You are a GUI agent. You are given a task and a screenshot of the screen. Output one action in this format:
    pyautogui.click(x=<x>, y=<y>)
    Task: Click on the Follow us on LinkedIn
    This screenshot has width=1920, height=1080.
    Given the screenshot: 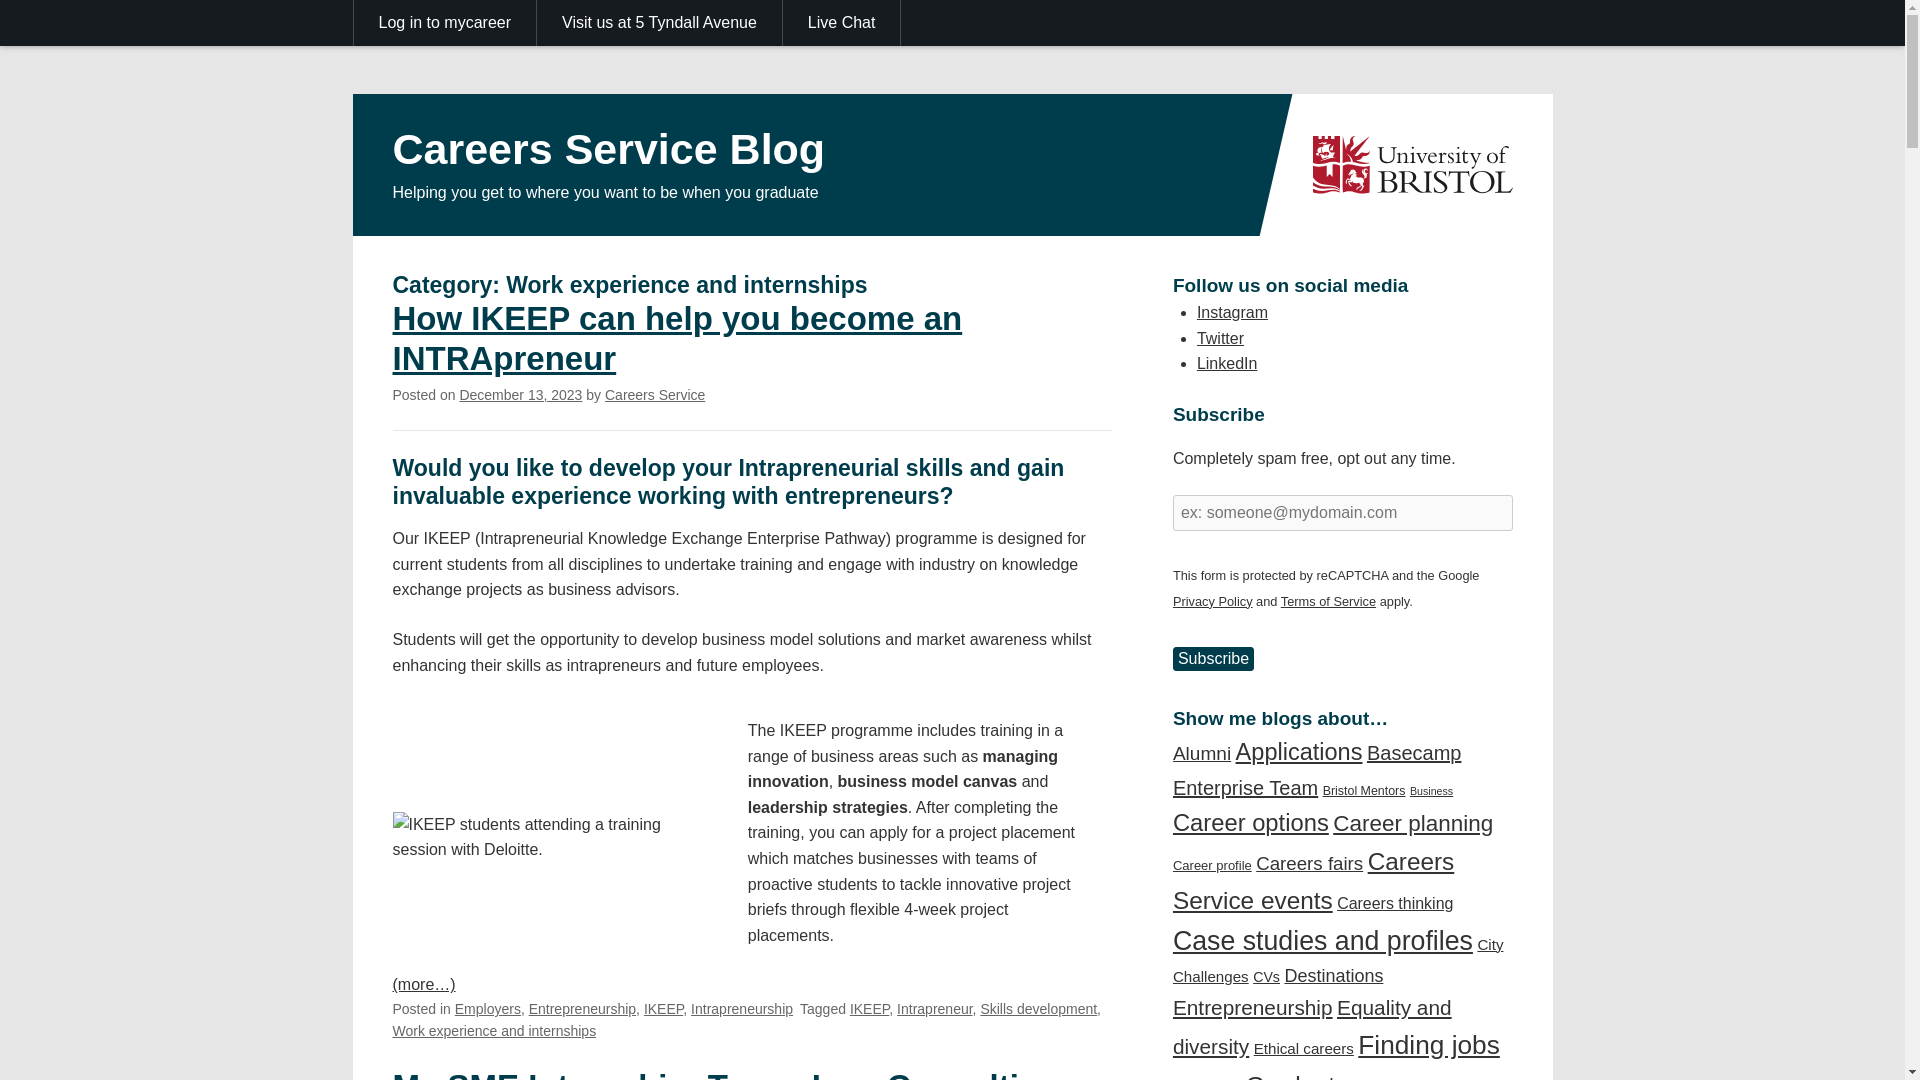 What is the action you would take?
    pyautogui.click(x=1226, y=363)
    